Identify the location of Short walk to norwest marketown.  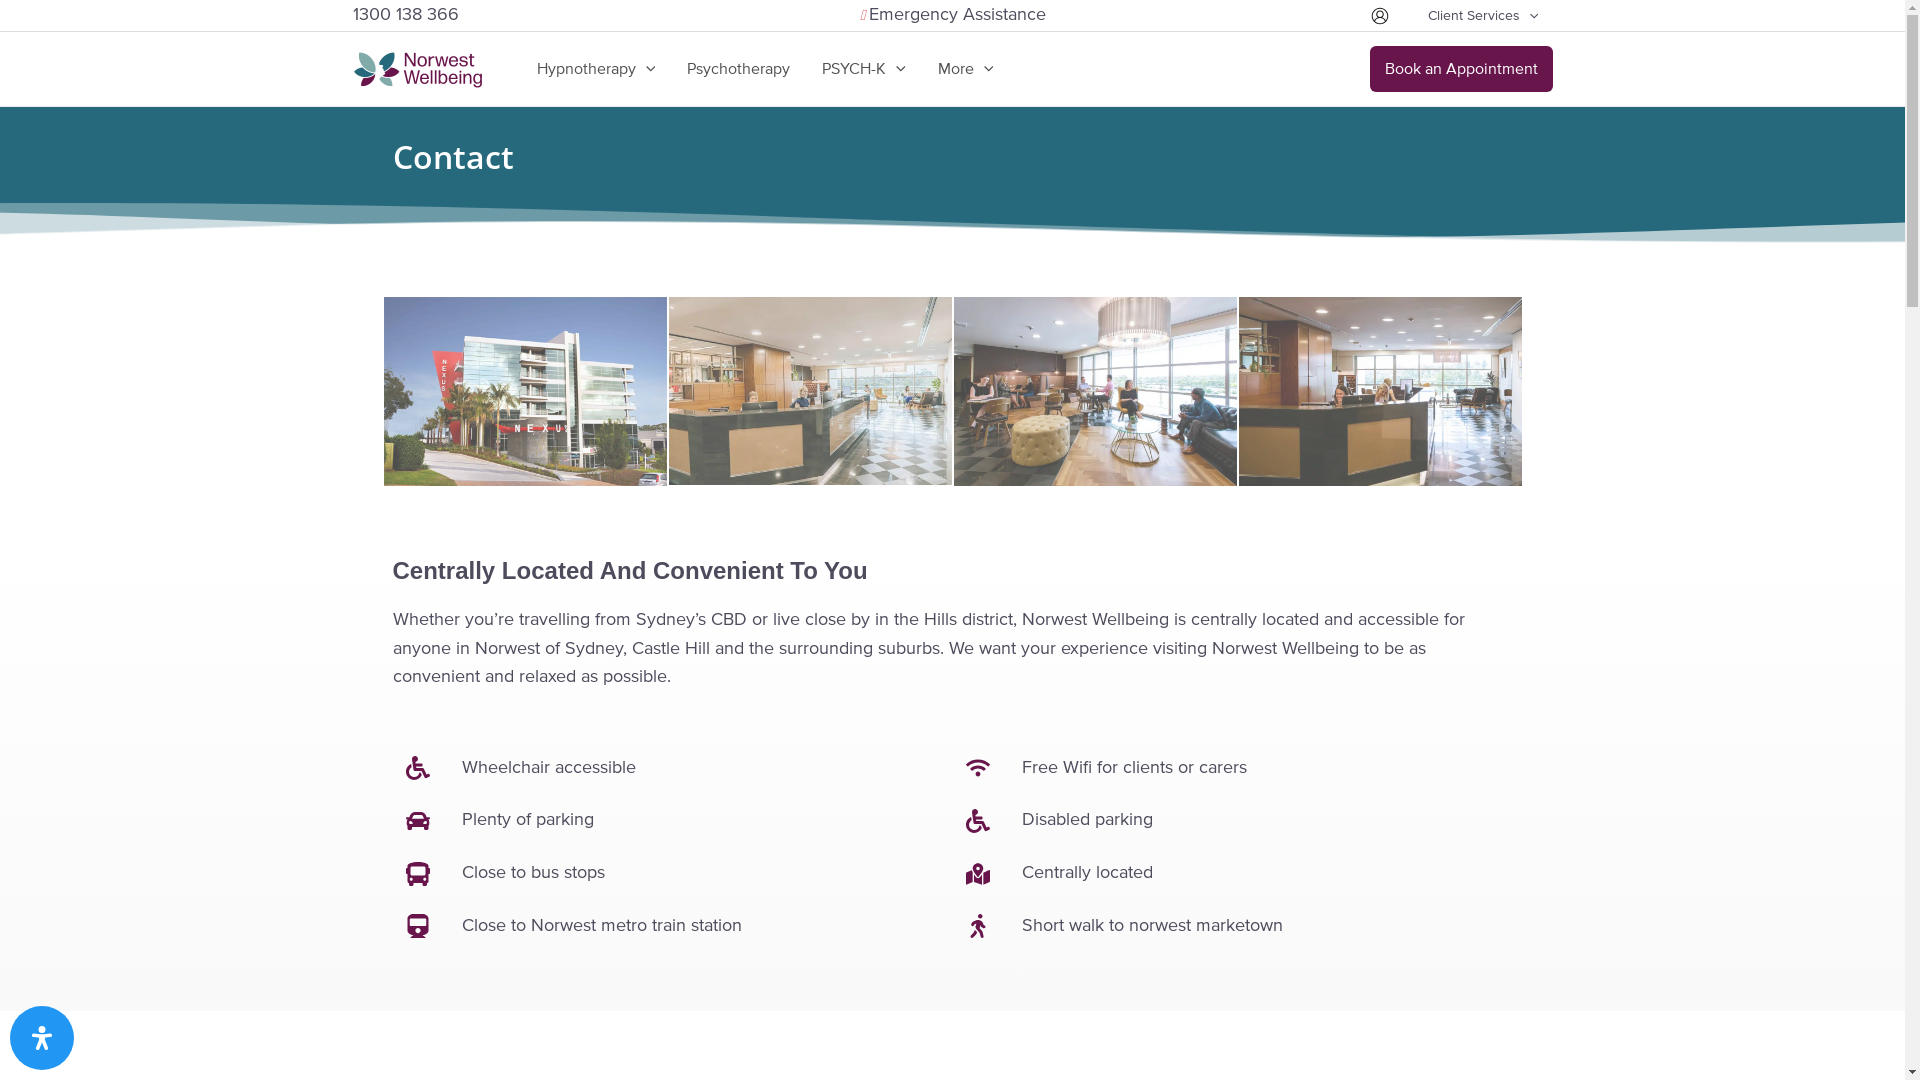
(1232, 926).